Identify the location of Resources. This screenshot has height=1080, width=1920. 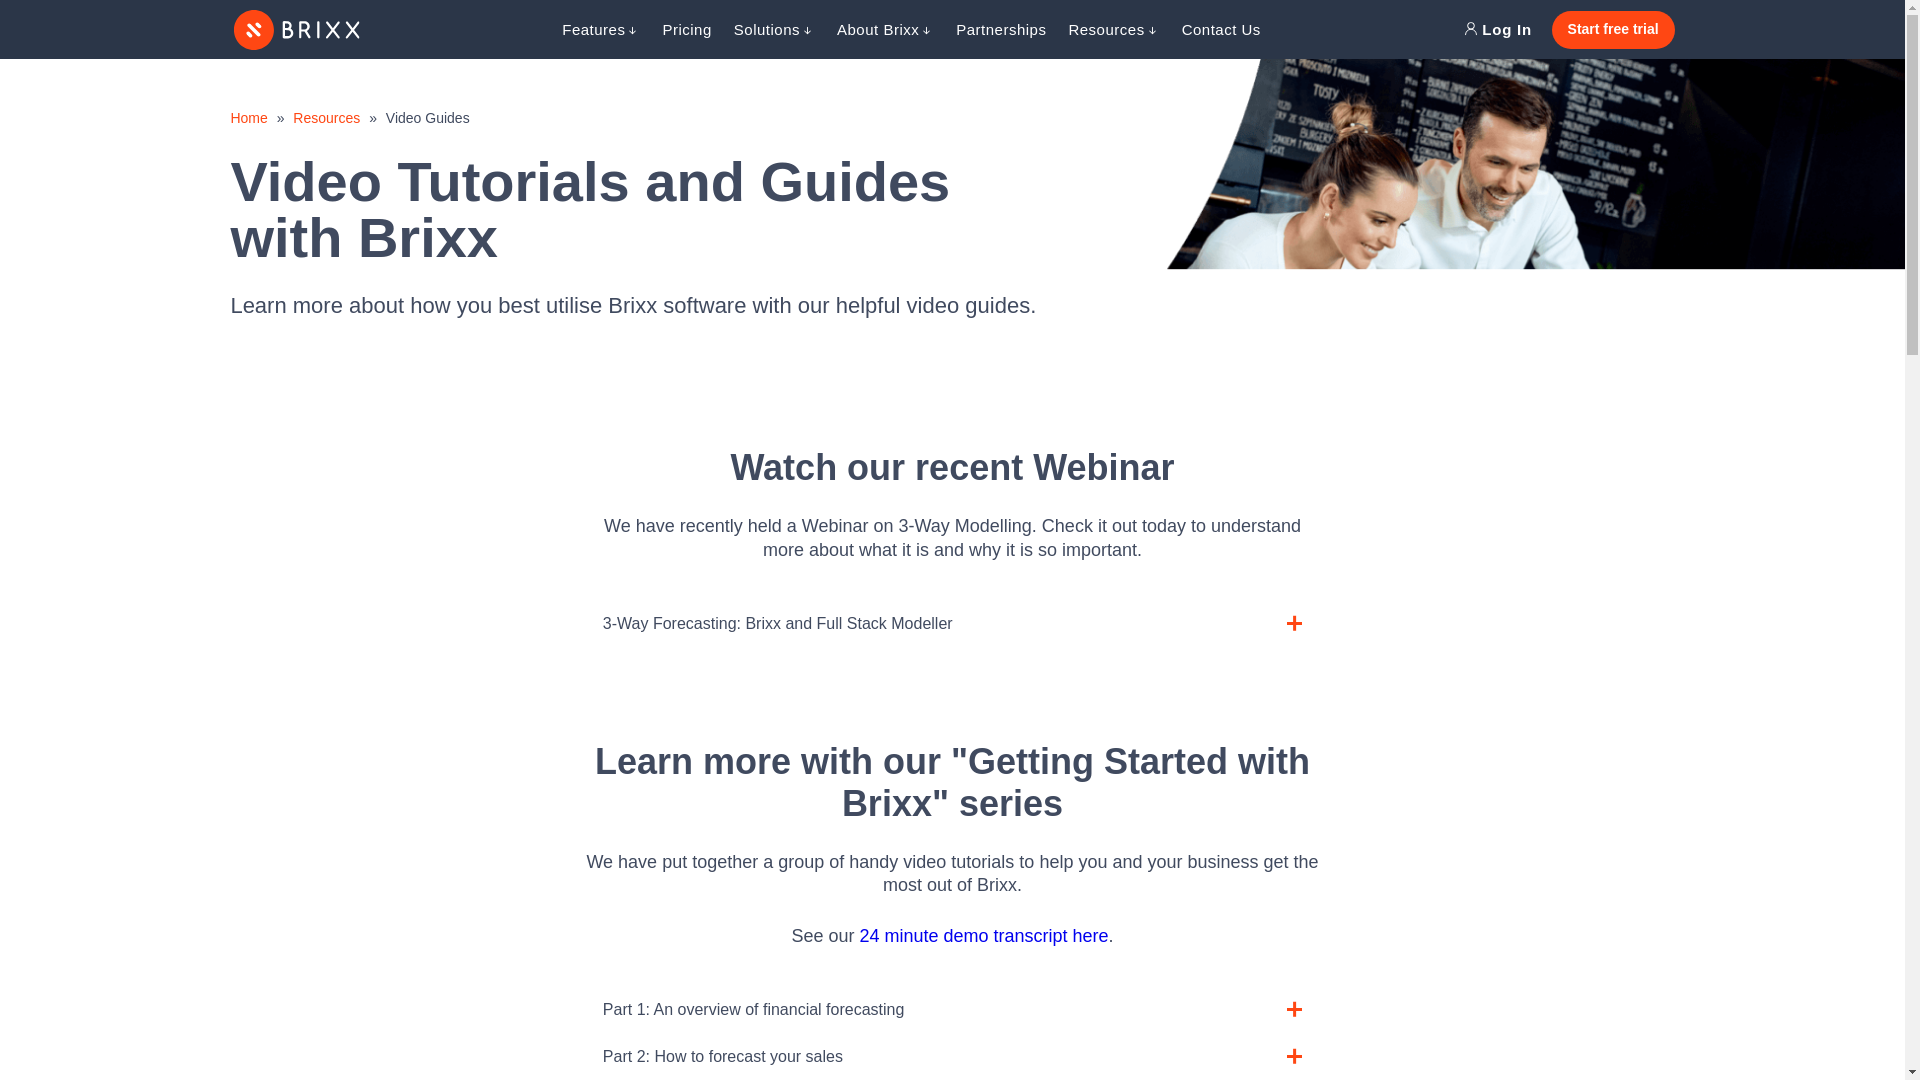
(326, 118).